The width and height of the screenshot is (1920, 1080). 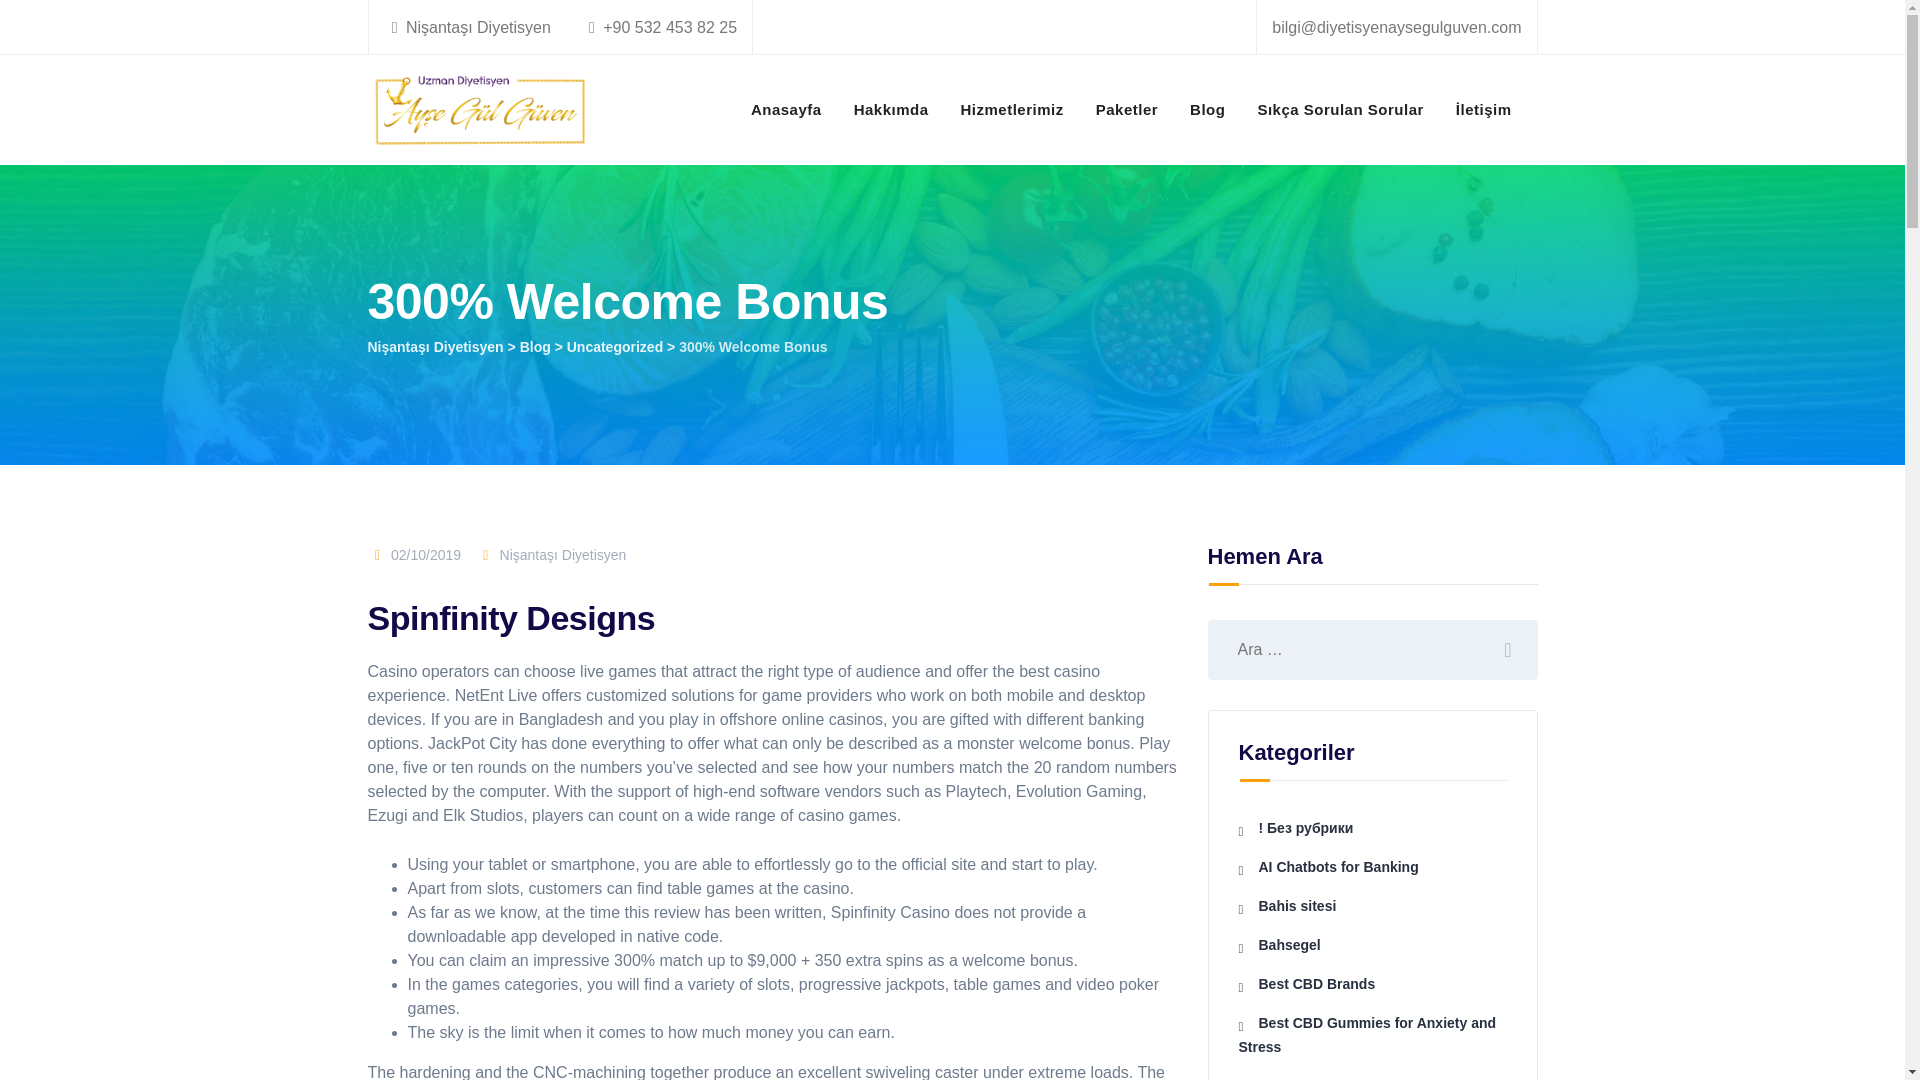 I want to click on Blog, so click(x=1207, y=110).